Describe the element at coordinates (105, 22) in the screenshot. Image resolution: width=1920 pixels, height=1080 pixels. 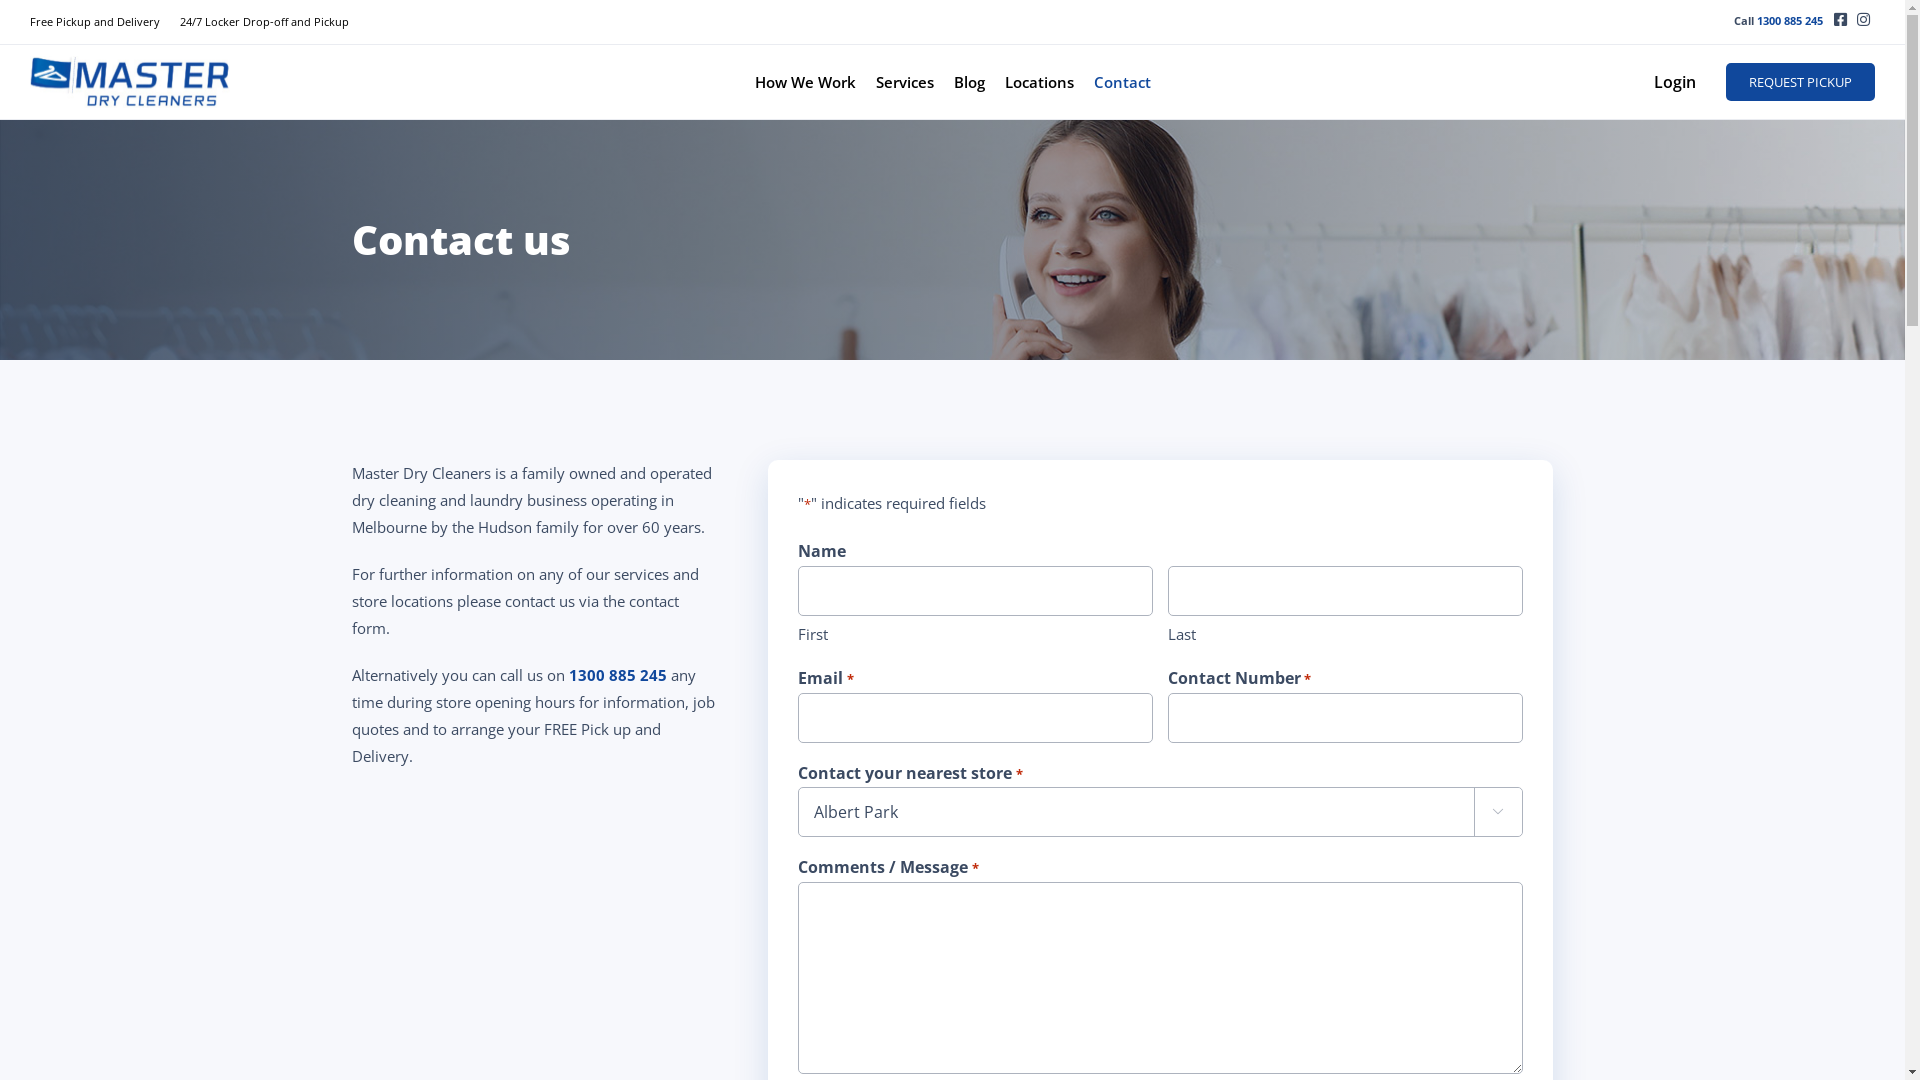
I see `Free Pickup and Delivery` at that location.